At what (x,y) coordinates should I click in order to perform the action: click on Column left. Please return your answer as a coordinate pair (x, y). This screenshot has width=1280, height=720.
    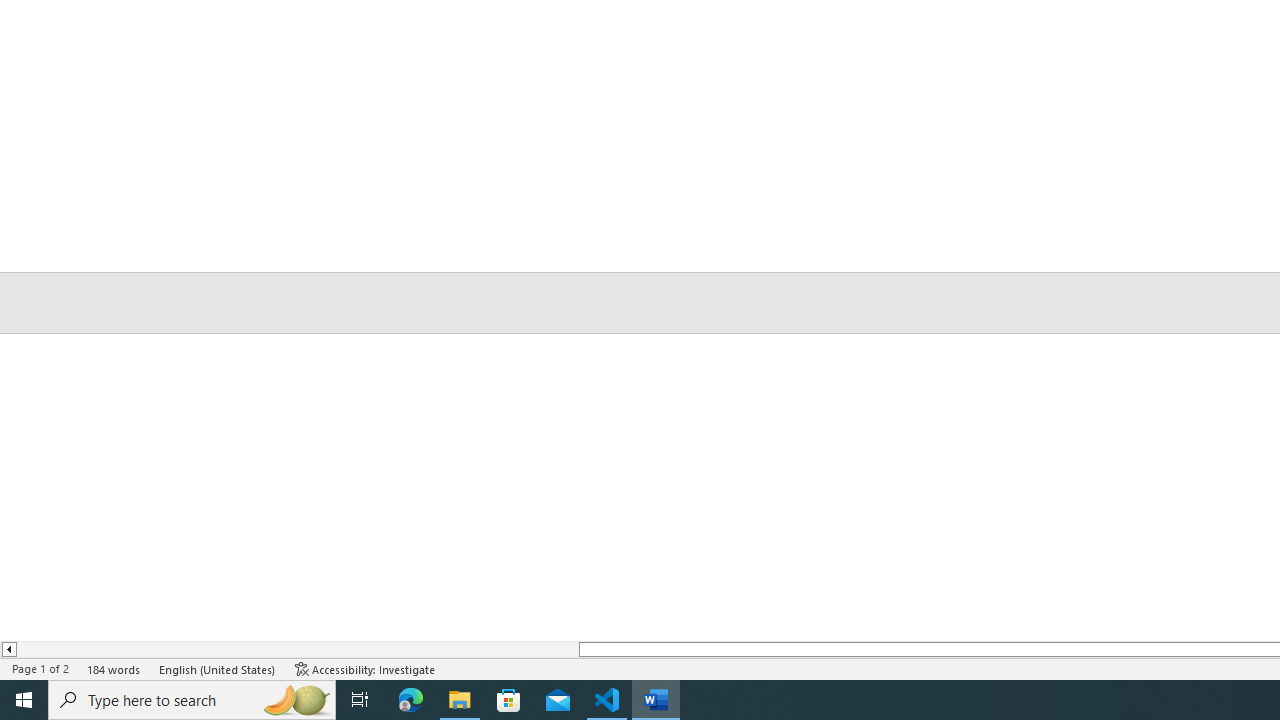
    Looking at the image, I should click on (8, 649).